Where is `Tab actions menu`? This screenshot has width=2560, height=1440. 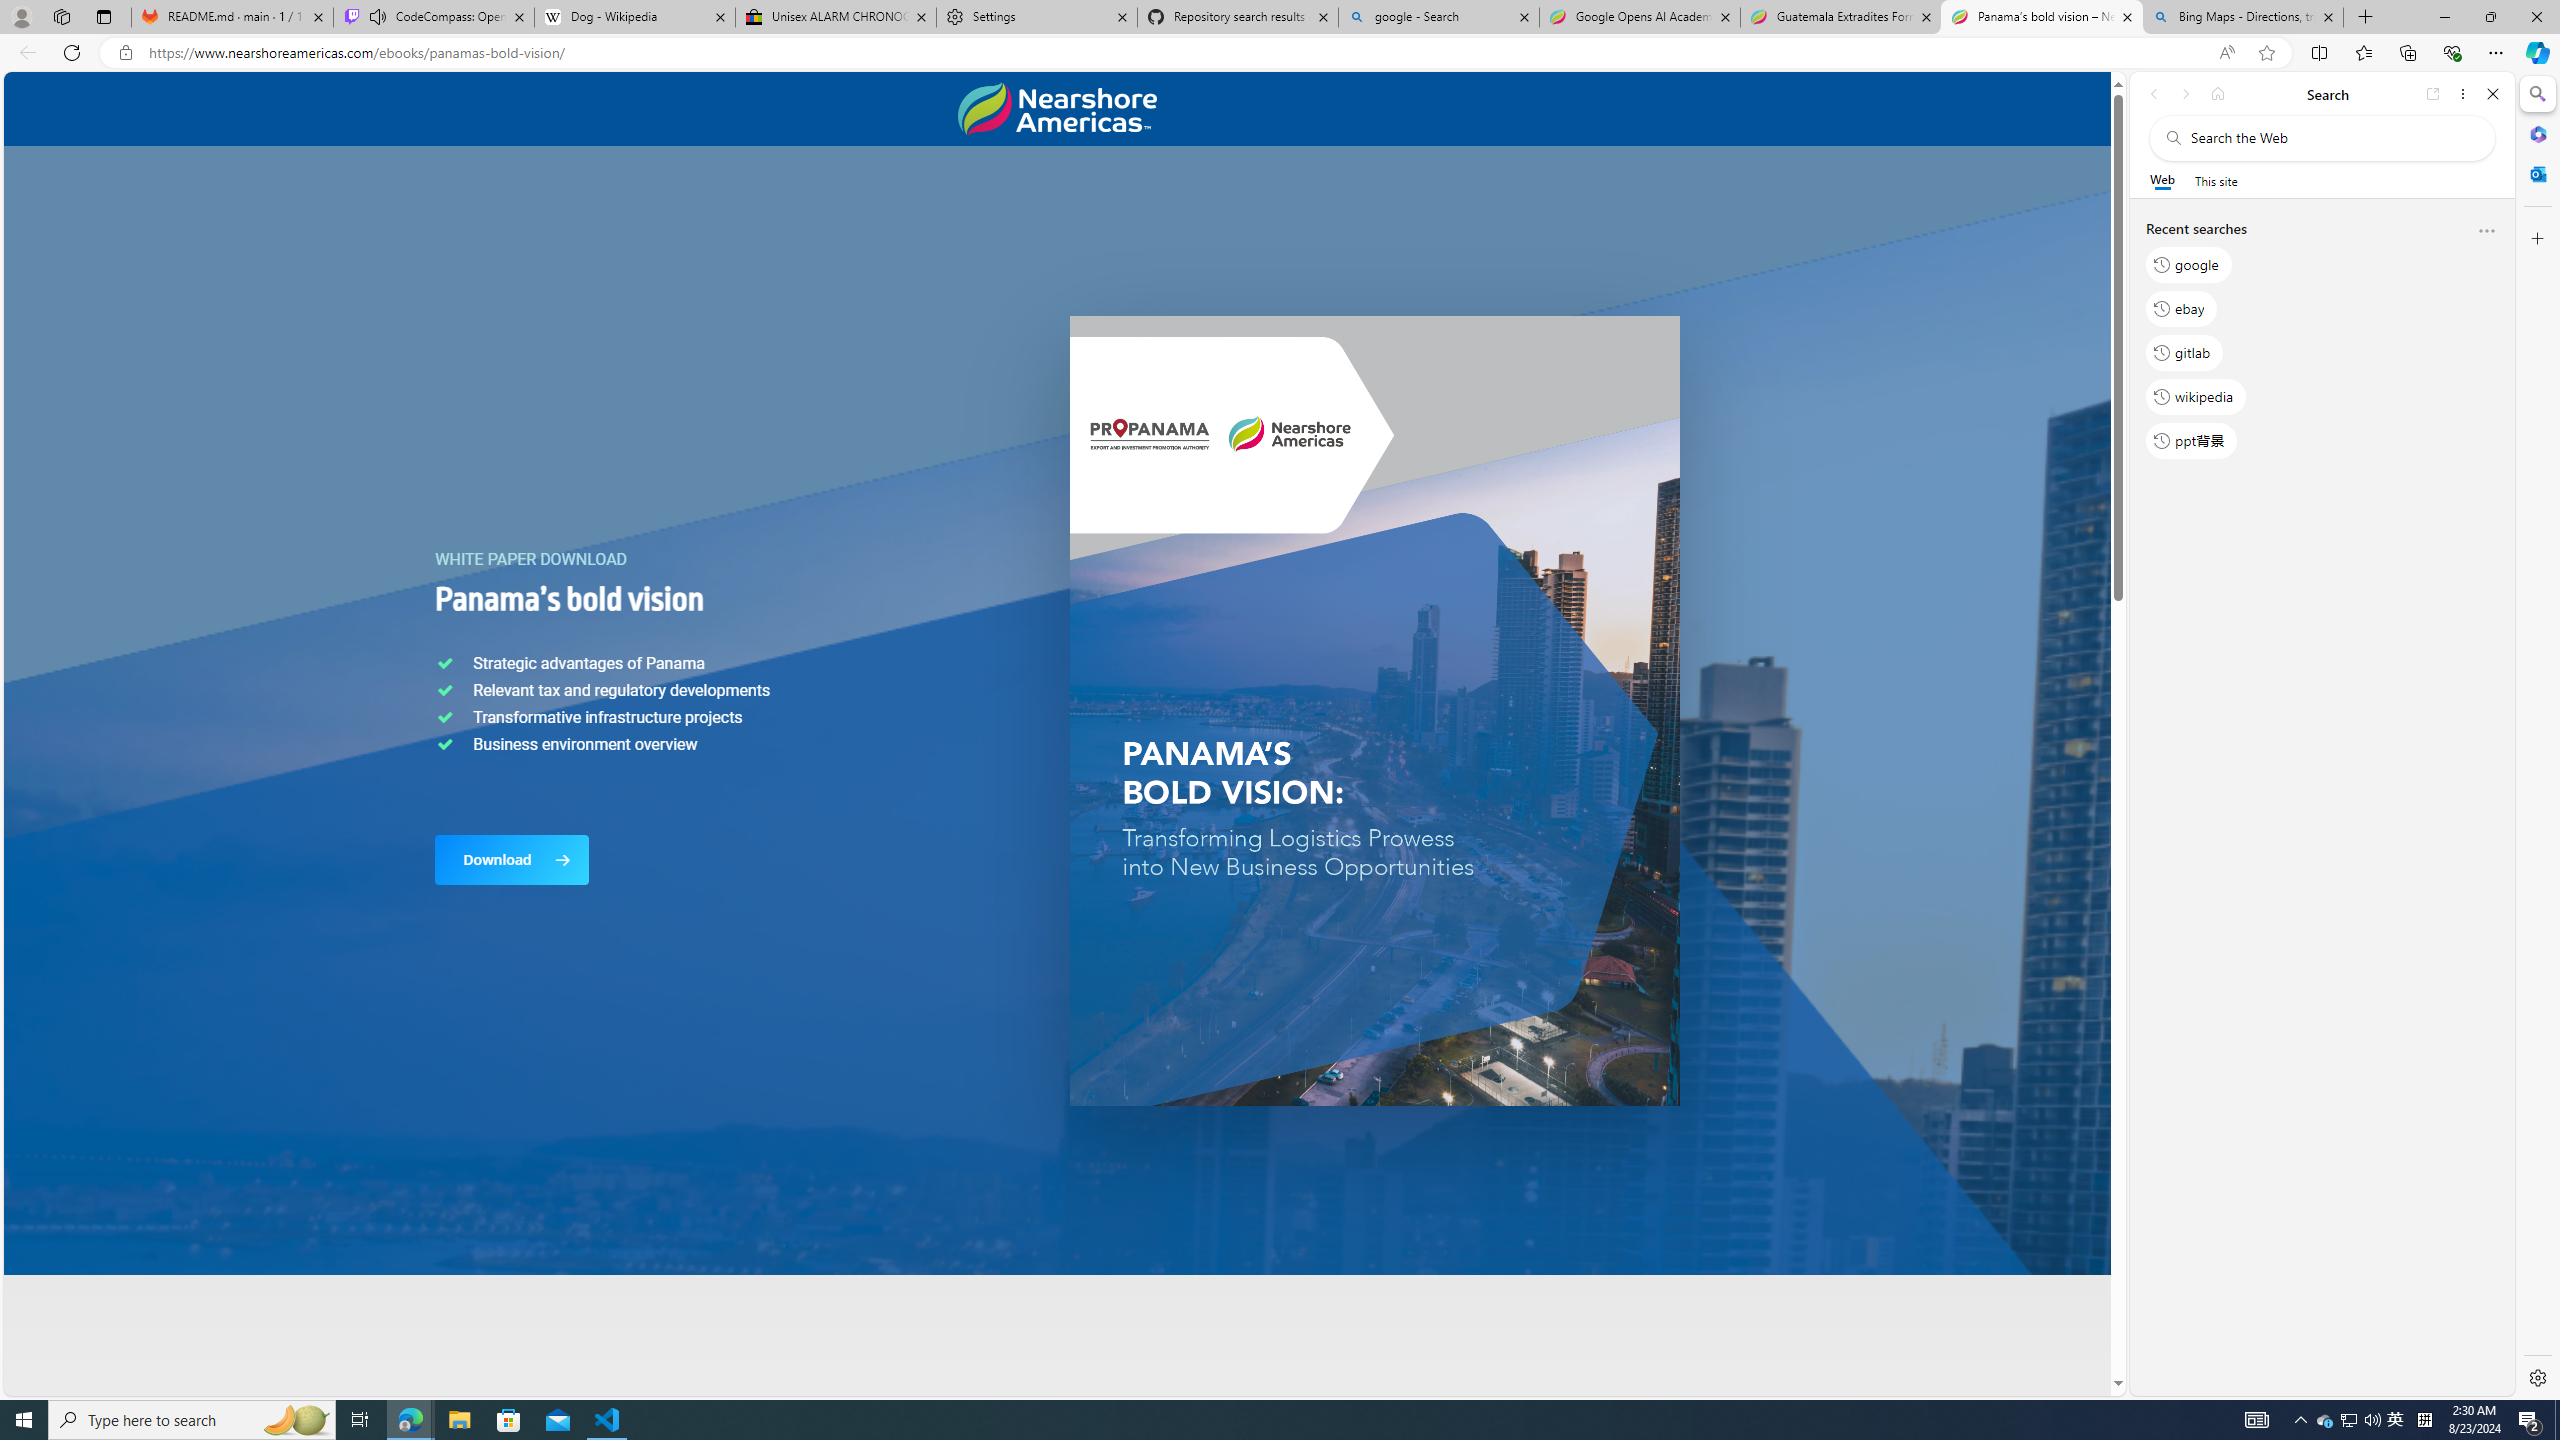
Tab actions menu is located at coordinates (104, 16).